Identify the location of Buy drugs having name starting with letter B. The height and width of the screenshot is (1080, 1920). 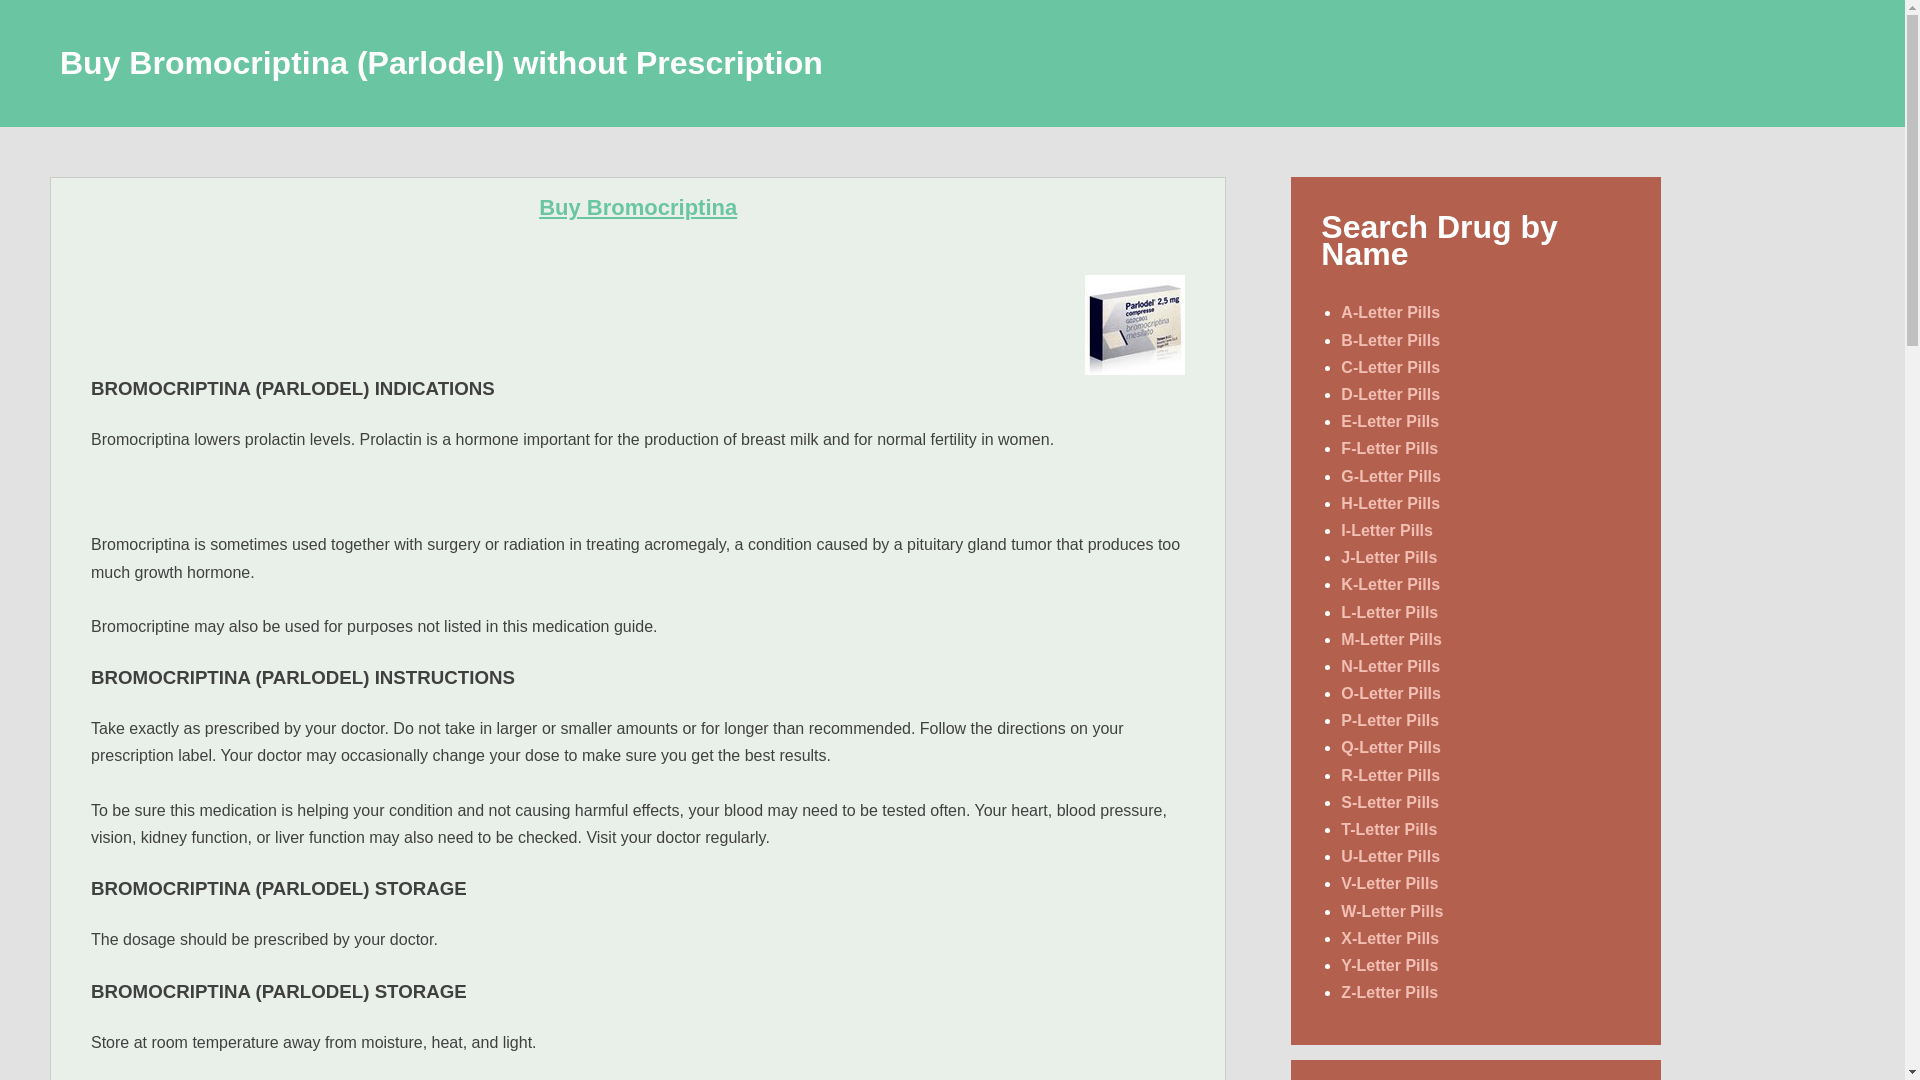
(1390, 340).